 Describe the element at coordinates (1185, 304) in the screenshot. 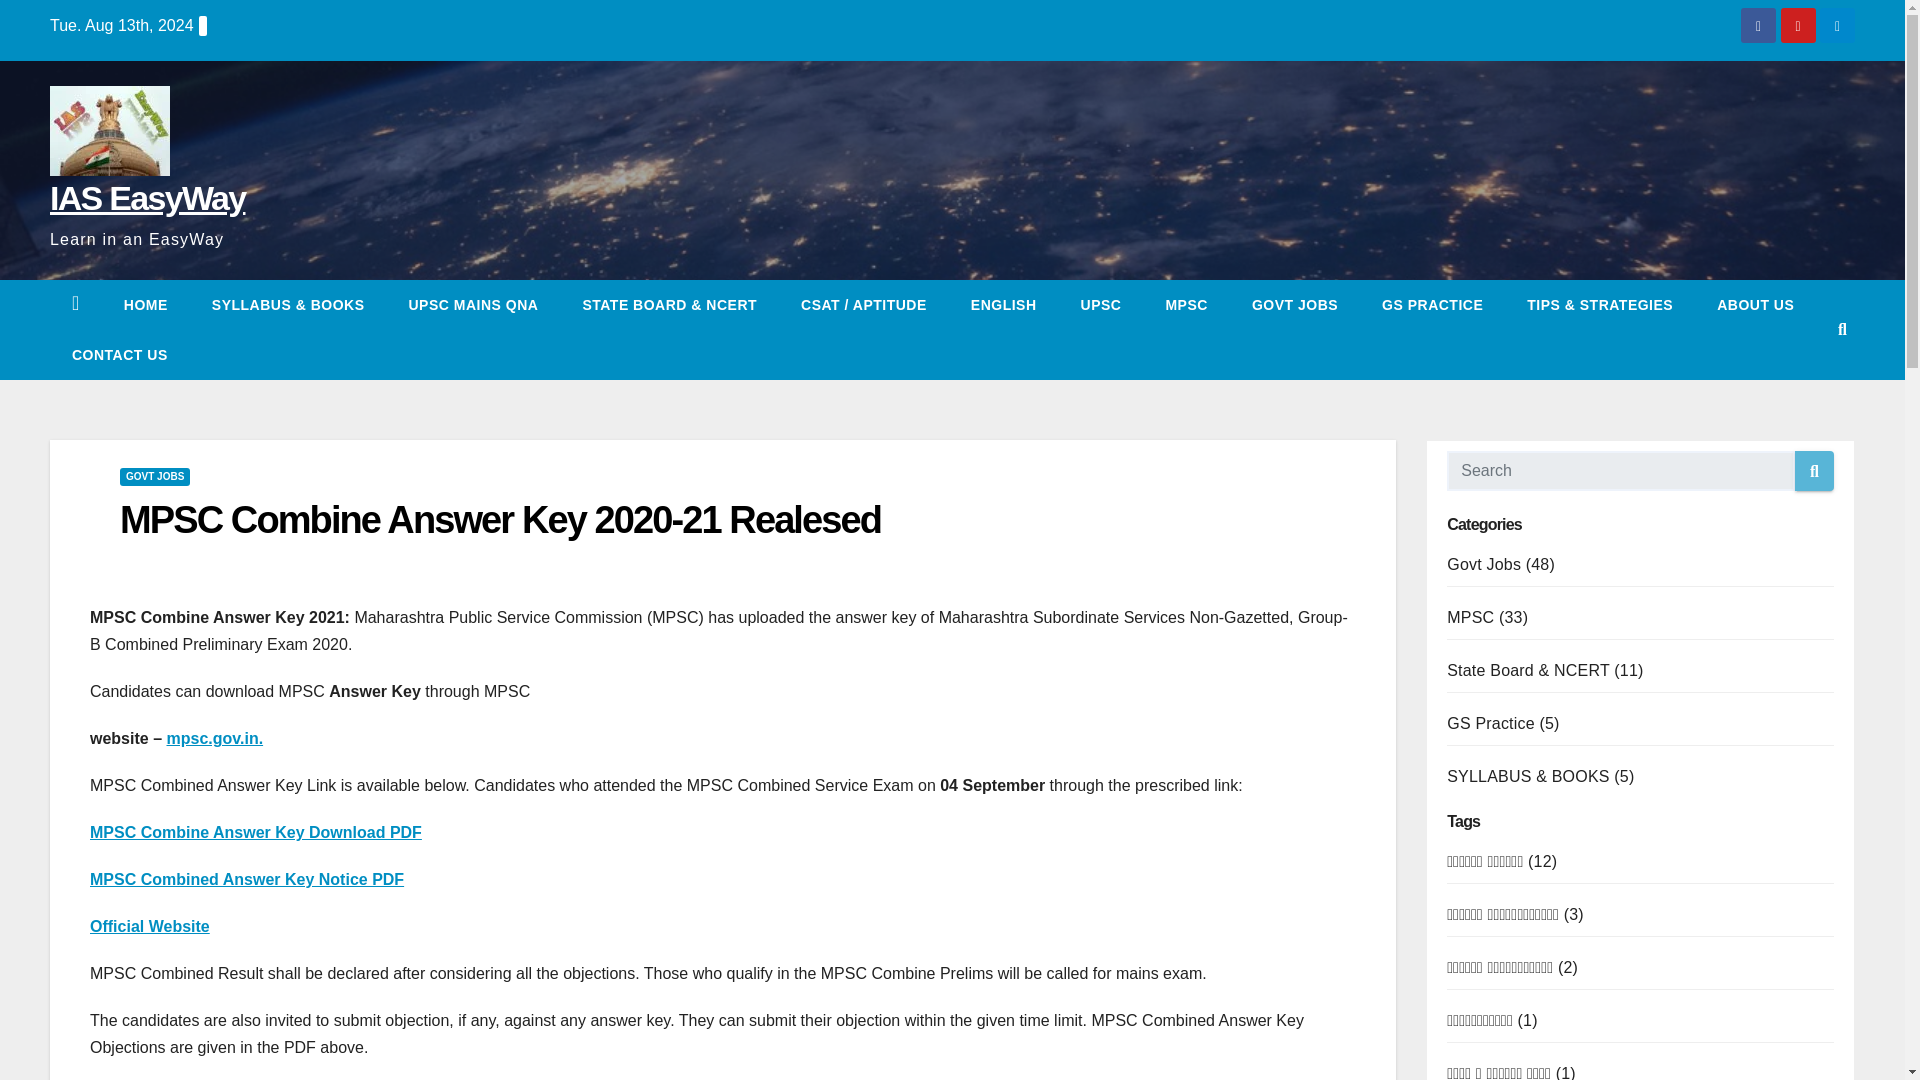

I see `MPSC` at that location.